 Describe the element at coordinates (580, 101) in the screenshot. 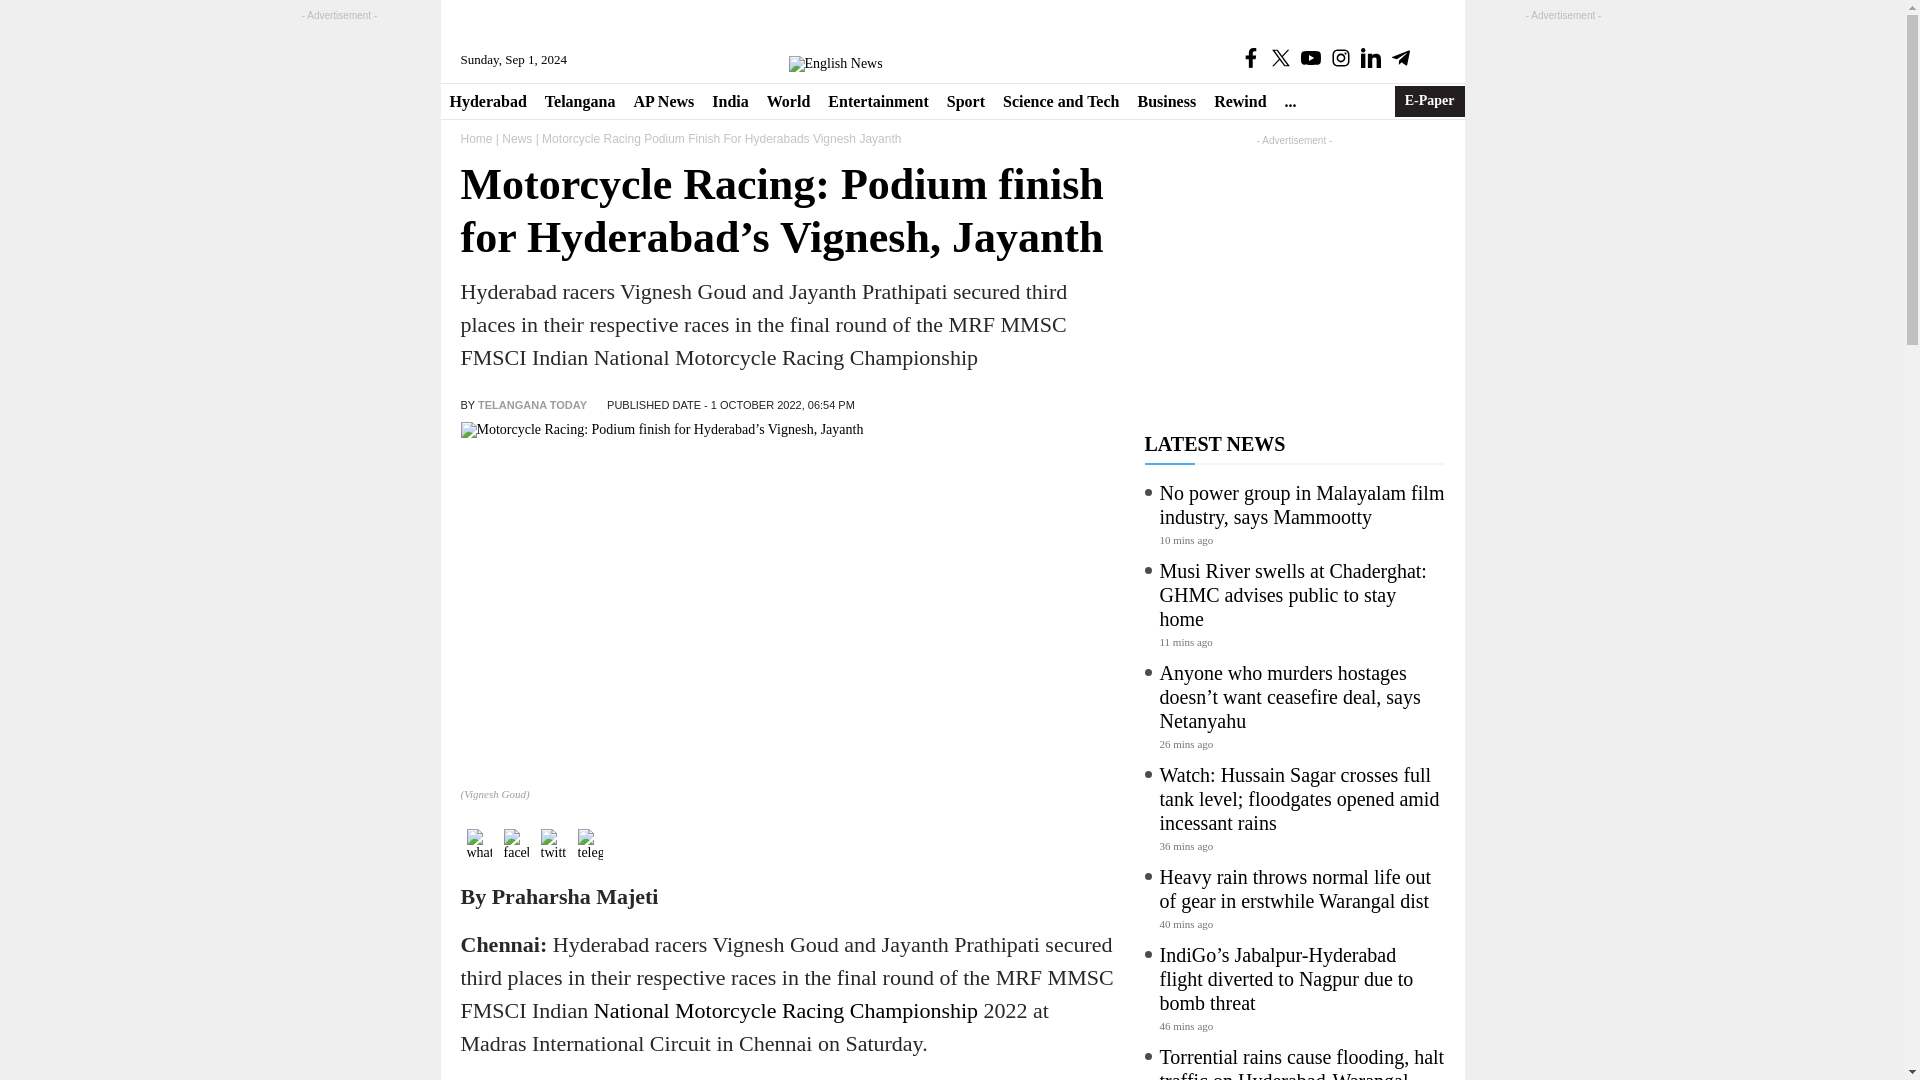

I see `Telangana` at that location.